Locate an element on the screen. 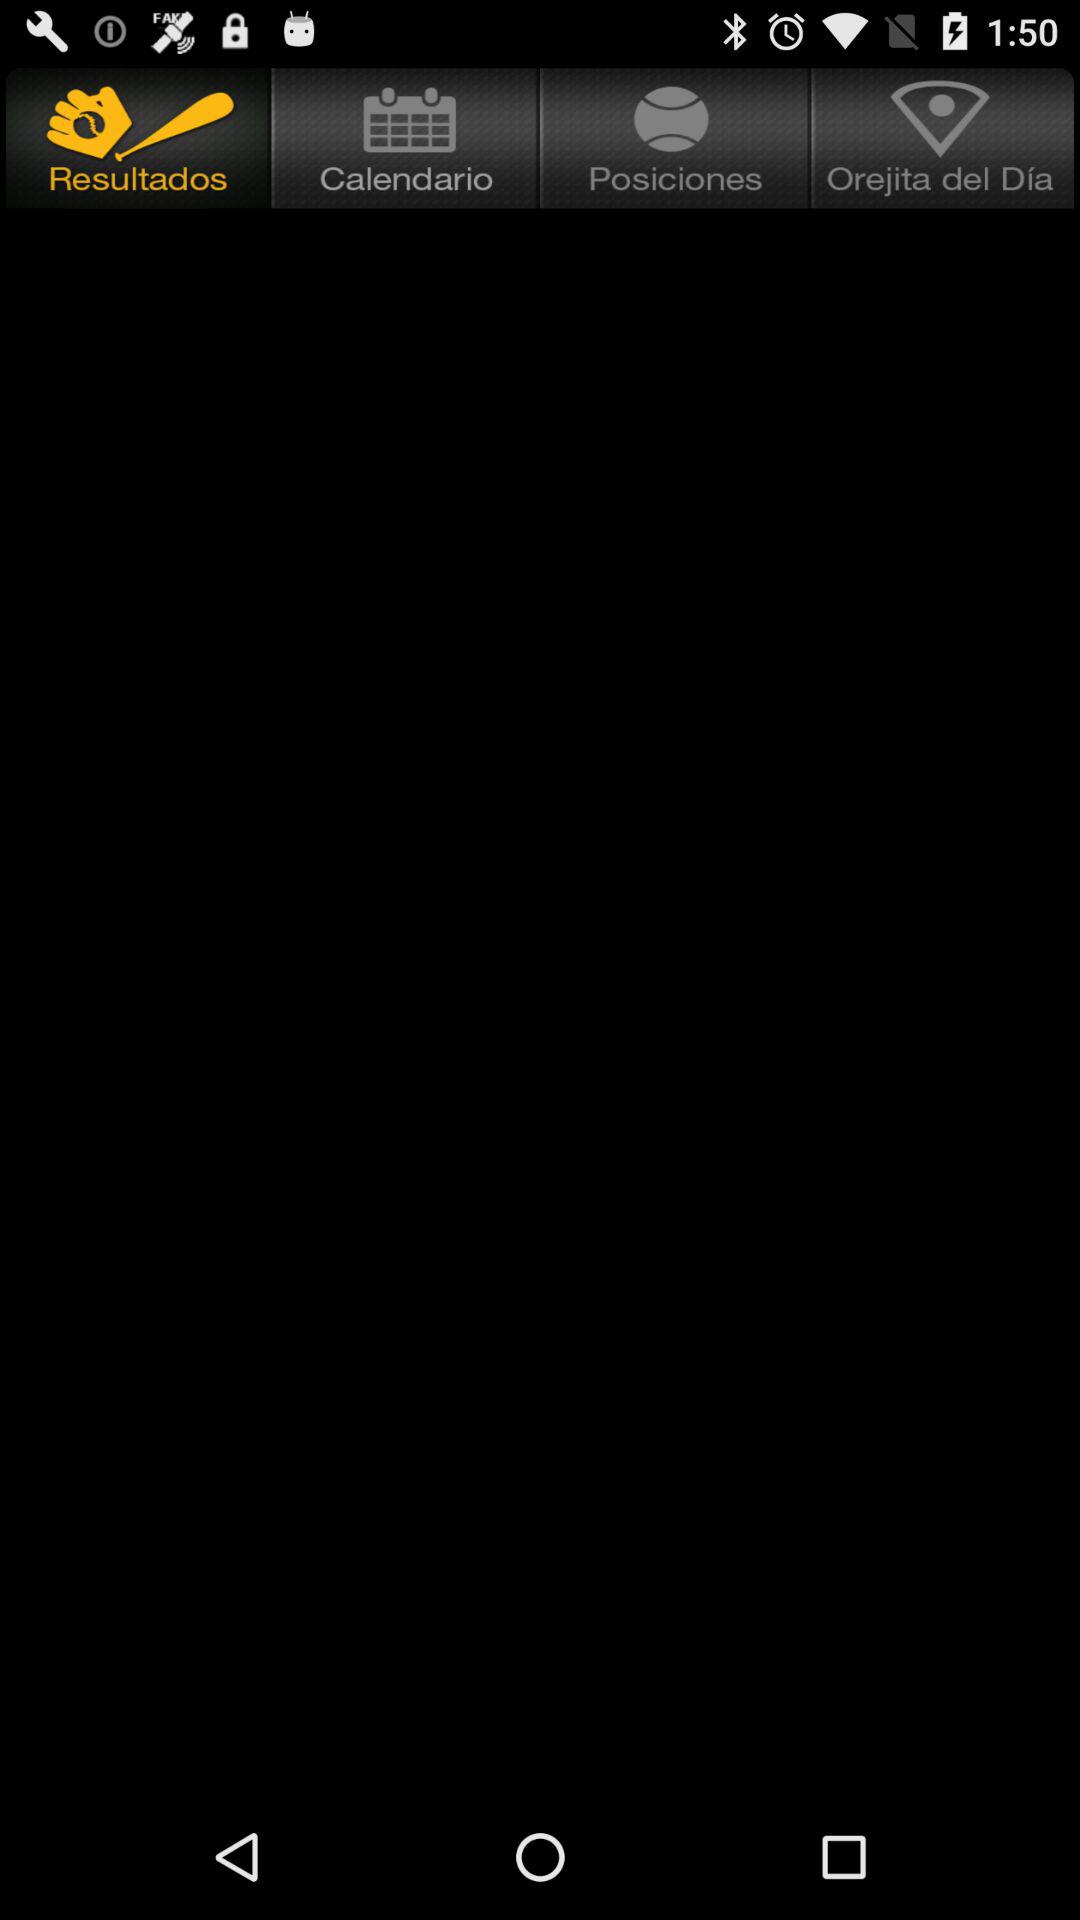  check the calender is located at coordinates (406, 138).